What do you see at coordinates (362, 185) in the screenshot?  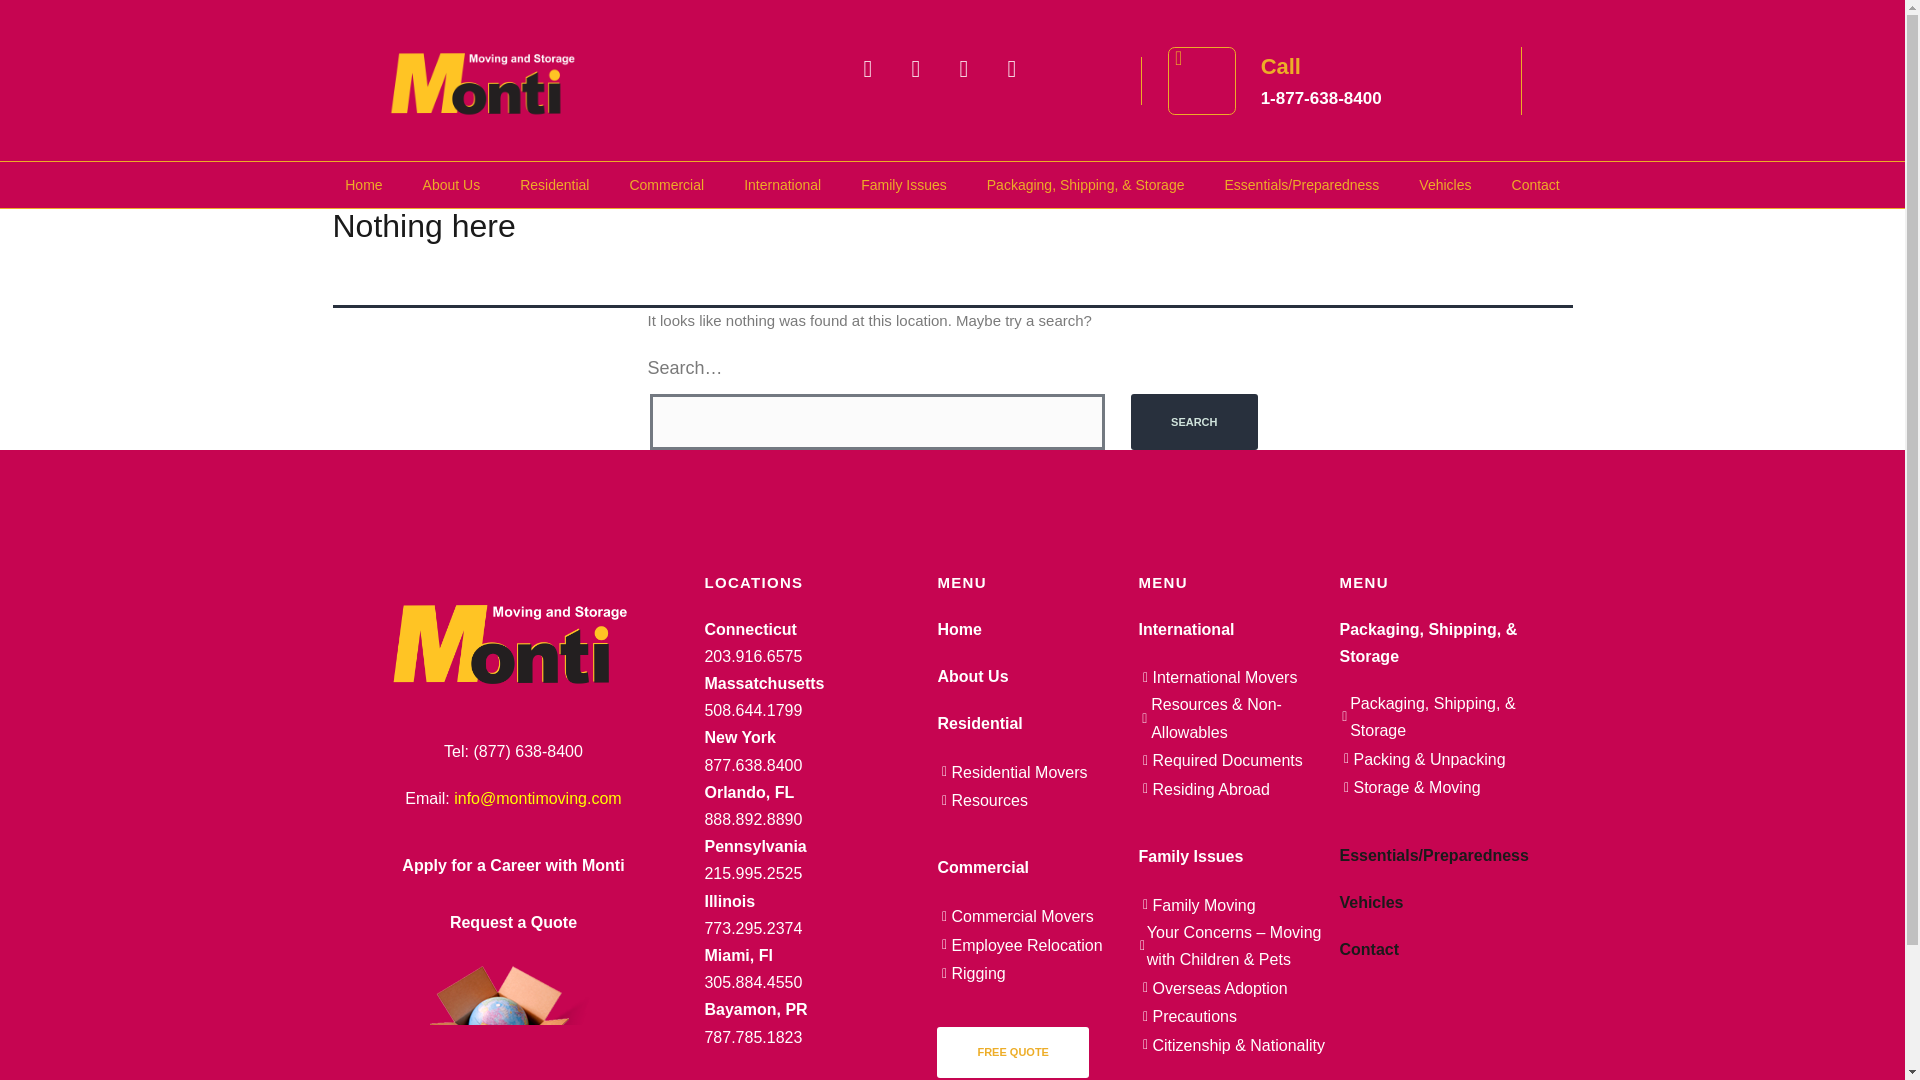 I see `Home` at bounding box center [362, 185].